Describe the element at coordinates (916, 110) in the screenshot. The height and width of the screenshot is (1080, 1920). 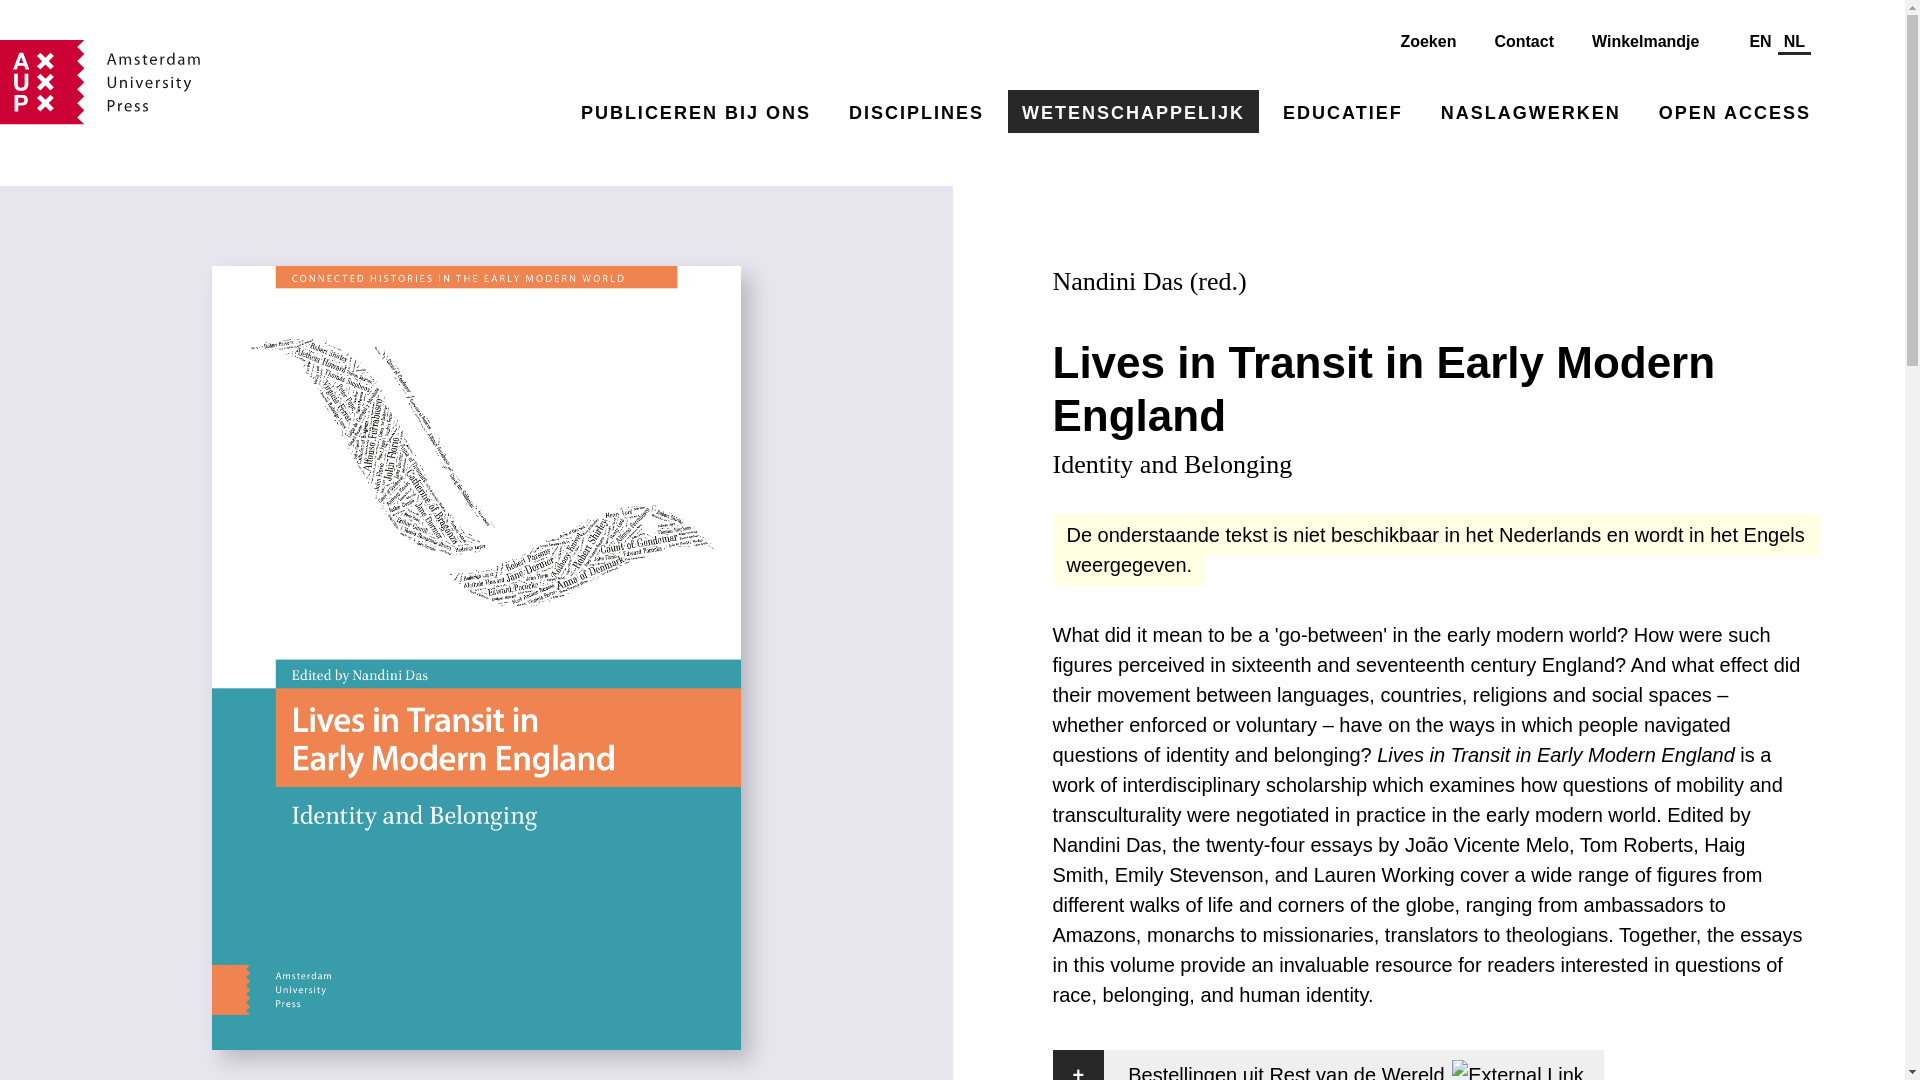
I see `DISCIPLINES` at that location.